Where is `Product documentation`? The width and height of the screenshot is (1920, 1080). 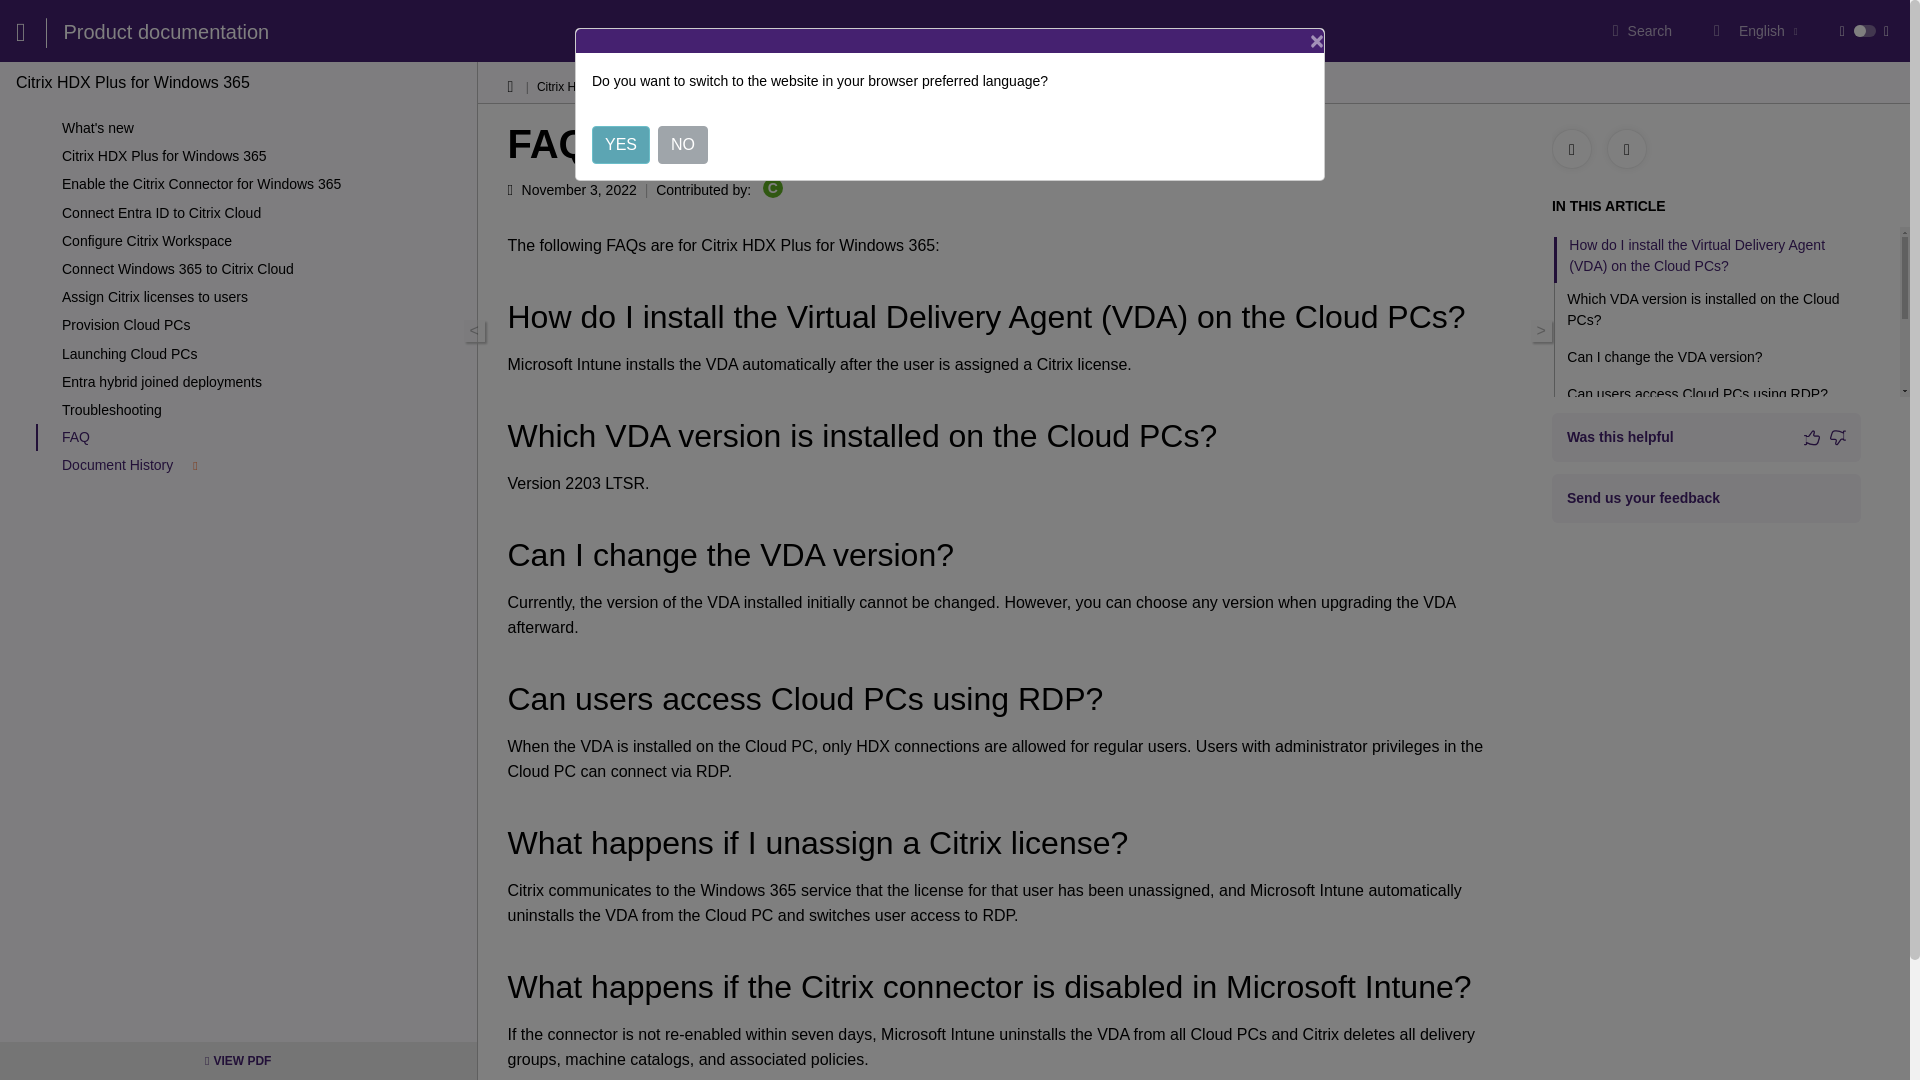
Product documentation is located at coordinates (166, 32).